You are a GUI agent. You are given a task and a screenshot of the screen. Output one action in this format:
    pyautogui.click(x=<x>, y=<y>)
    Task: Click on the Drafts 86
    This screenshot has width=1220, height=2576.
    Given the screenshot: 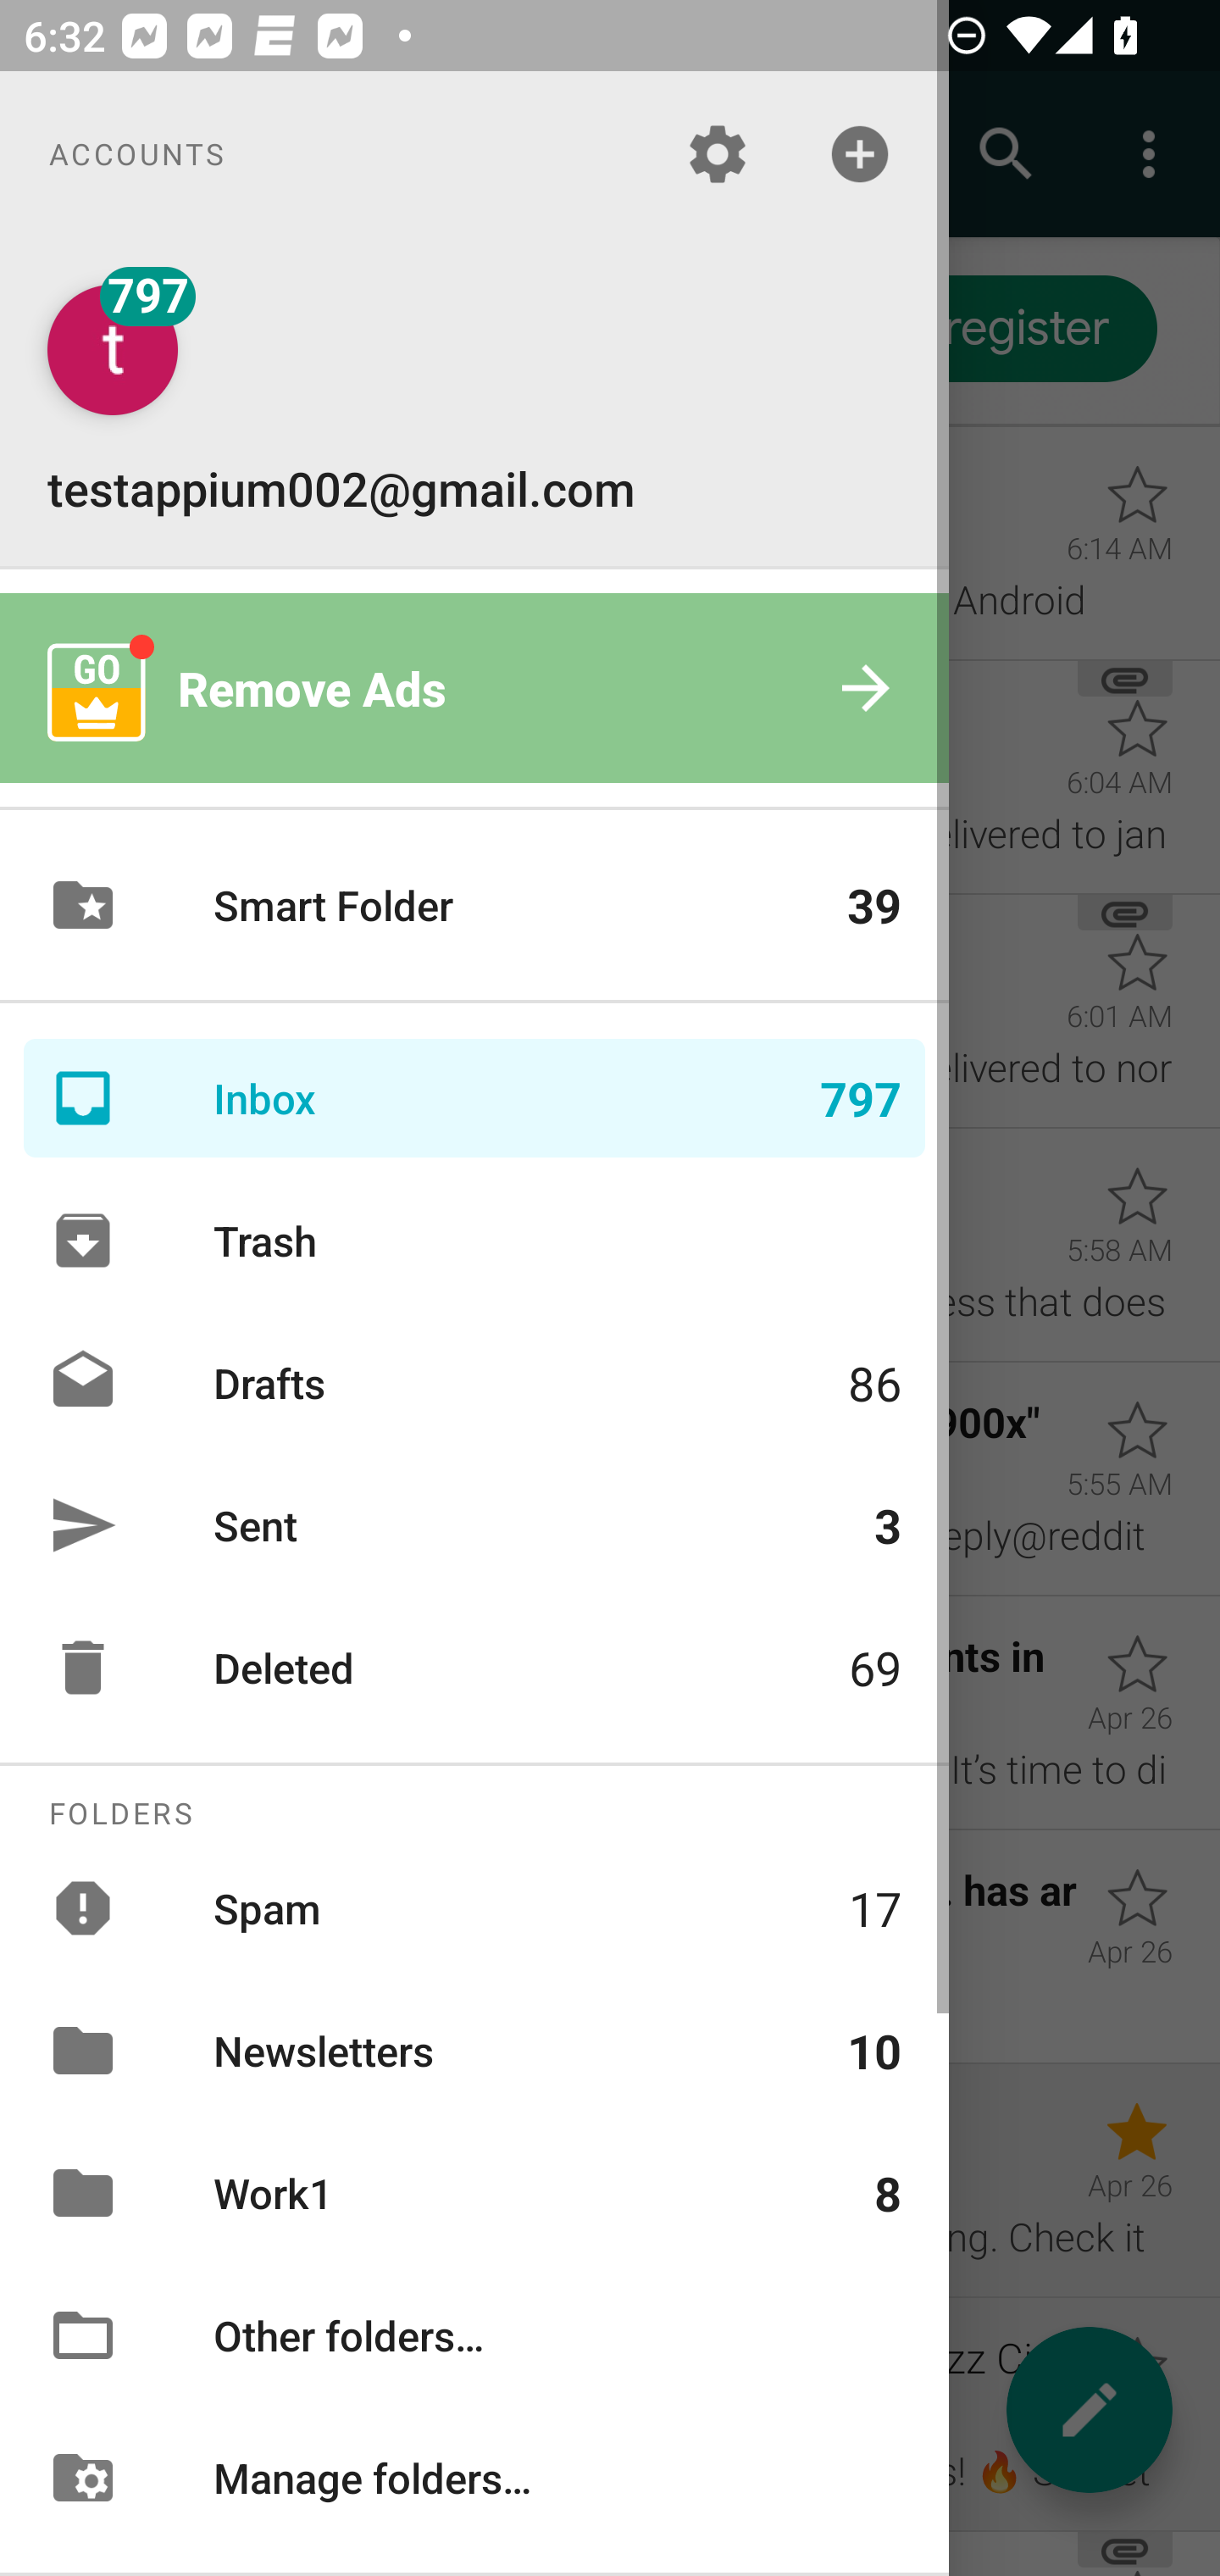 What is the action you would take?
    pyautogui.click(x=474, y=1381)
    